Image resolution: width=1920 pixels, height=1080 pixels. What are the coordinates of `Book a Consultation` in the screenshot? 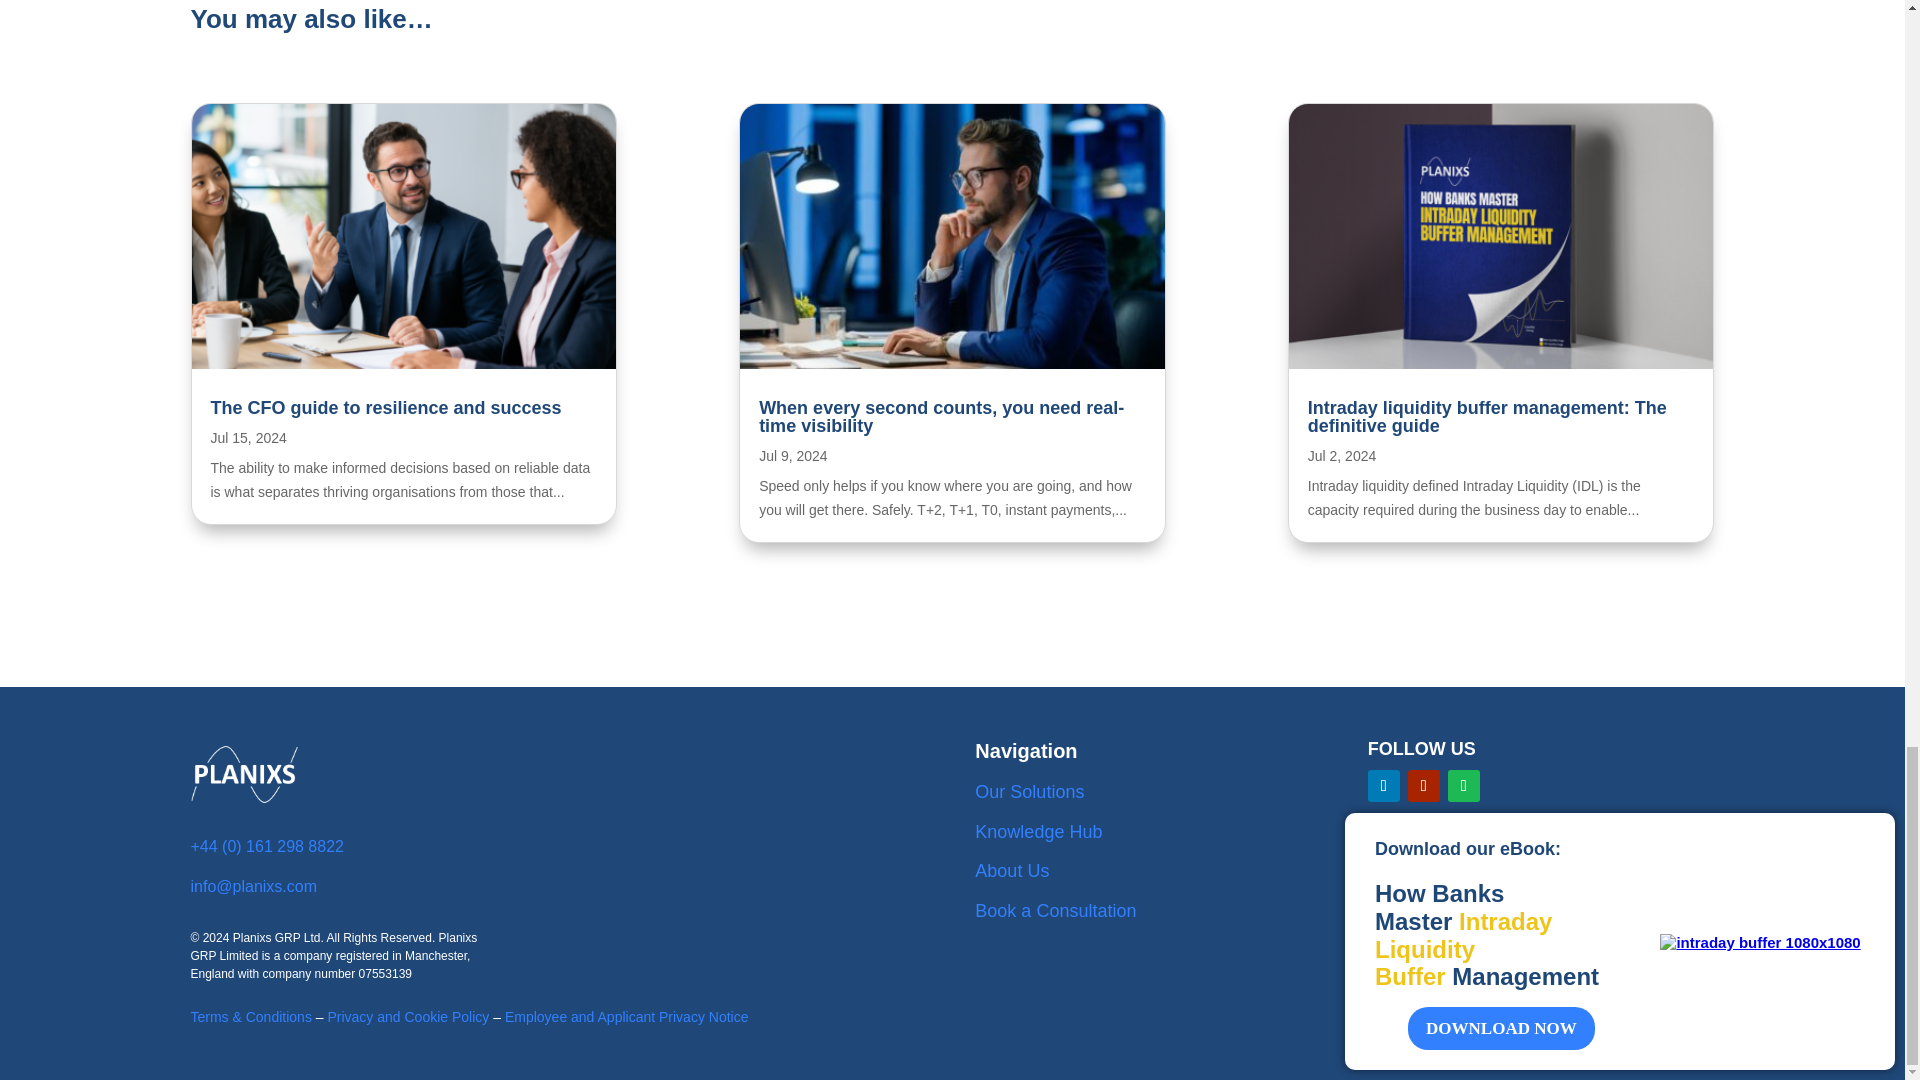 It's located at (1056, 910).